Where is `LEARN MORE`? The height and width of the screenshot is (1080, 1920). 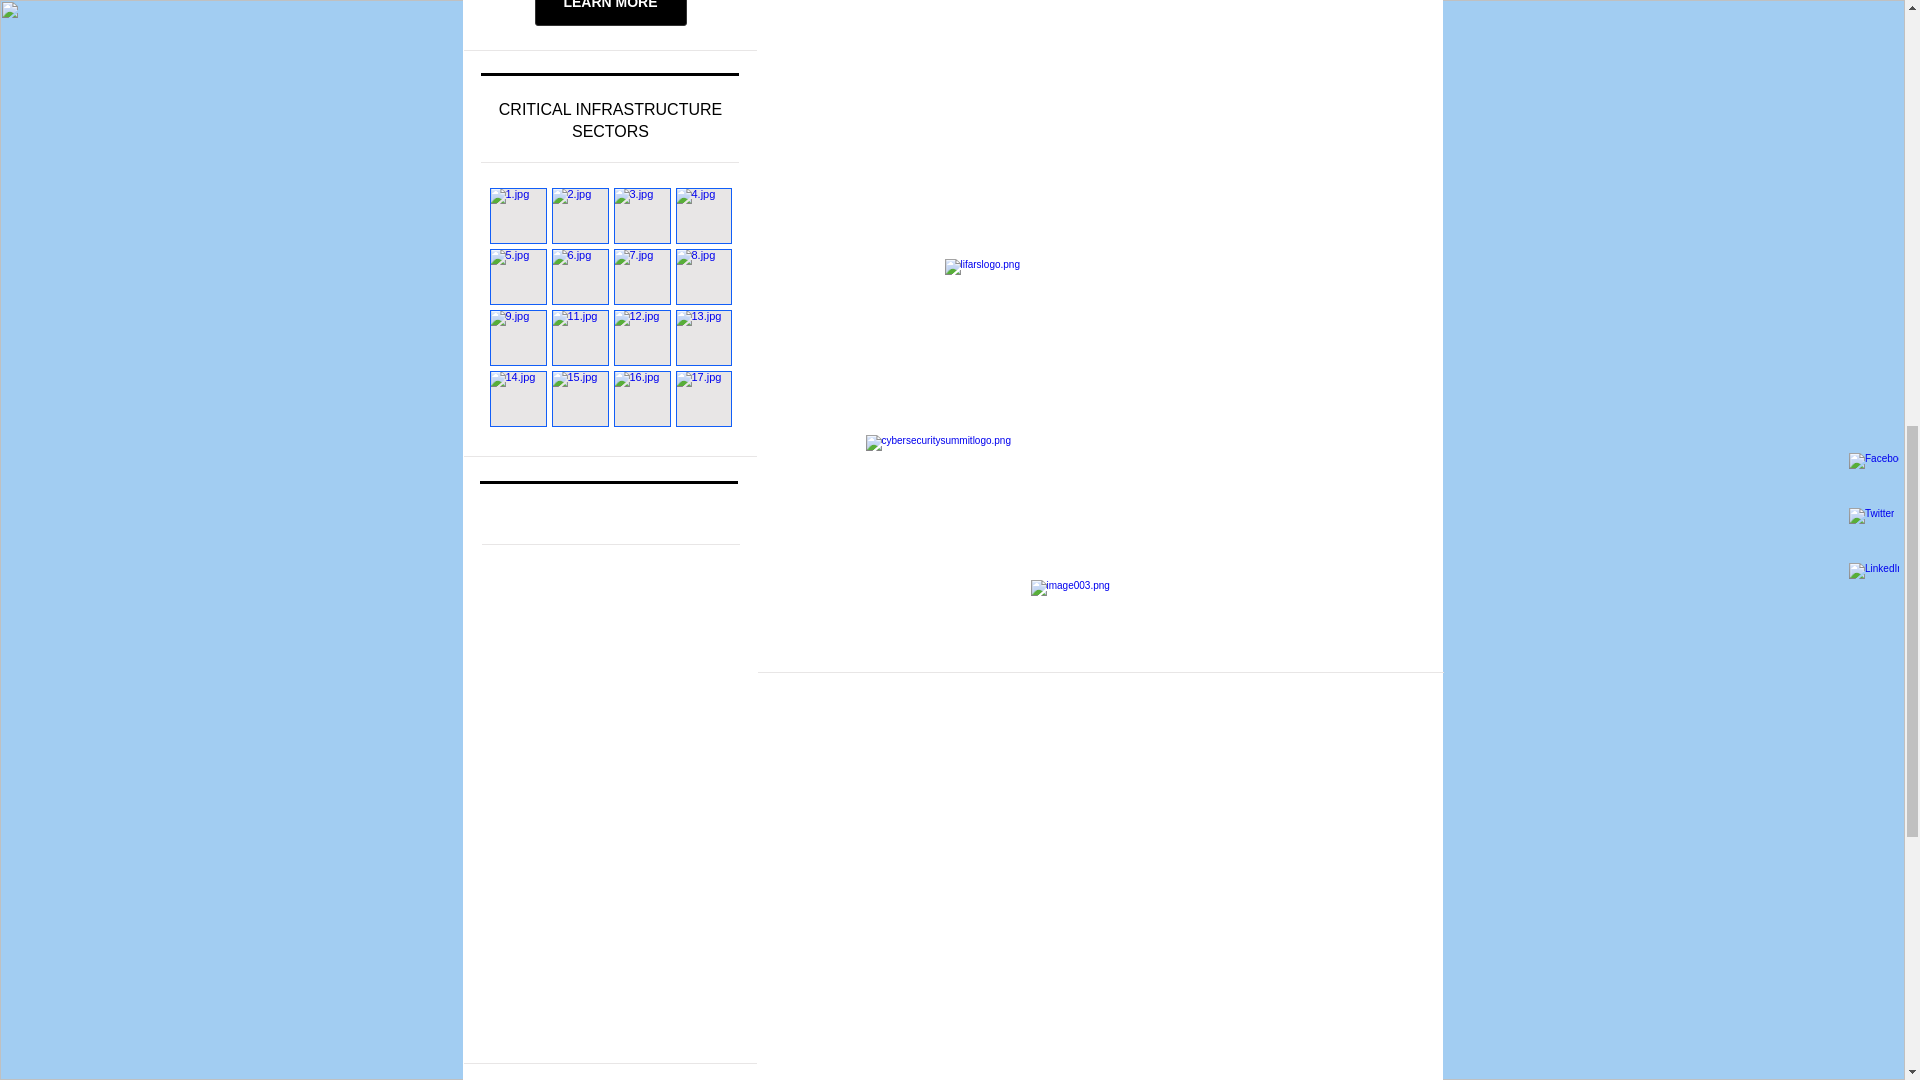 LEARN MORE is located at coordinates (609, 12).